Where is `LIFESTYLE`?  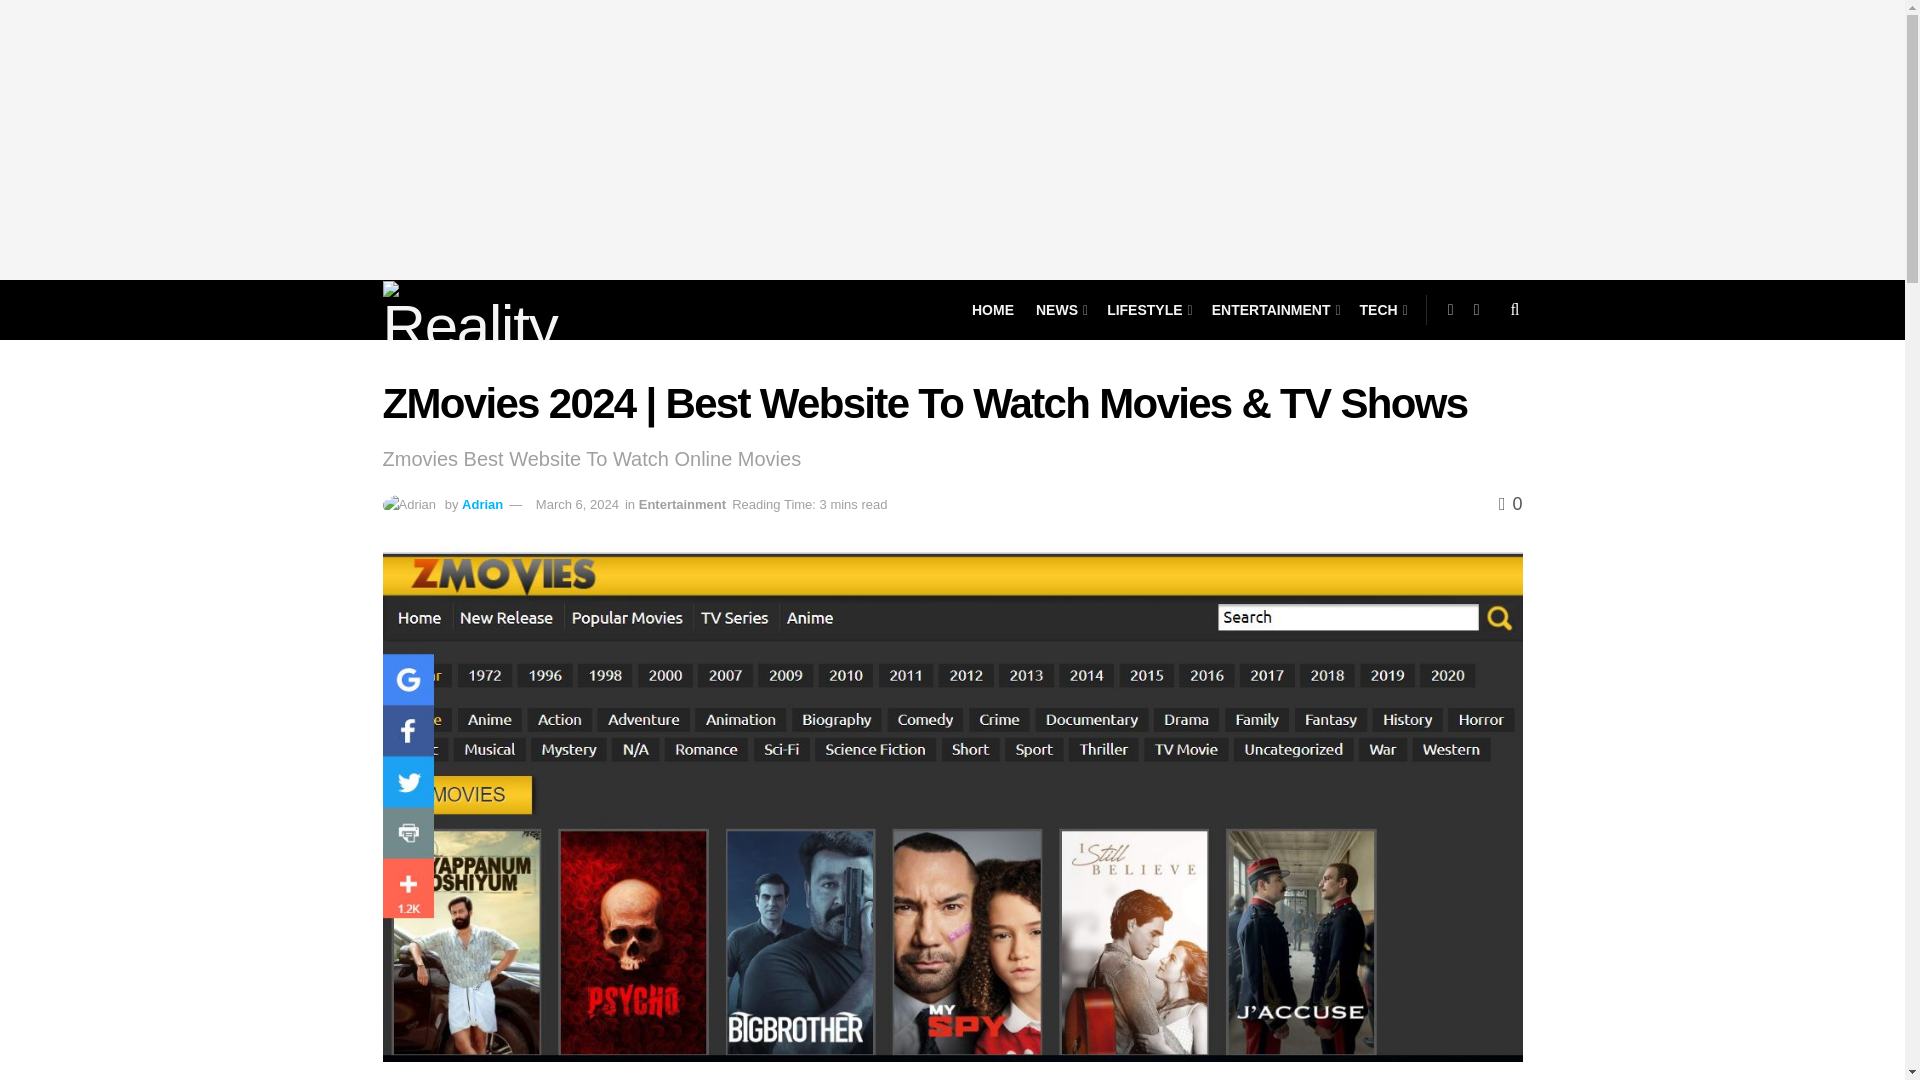
LIFESTYLE is located at coordinates (1148, 310).